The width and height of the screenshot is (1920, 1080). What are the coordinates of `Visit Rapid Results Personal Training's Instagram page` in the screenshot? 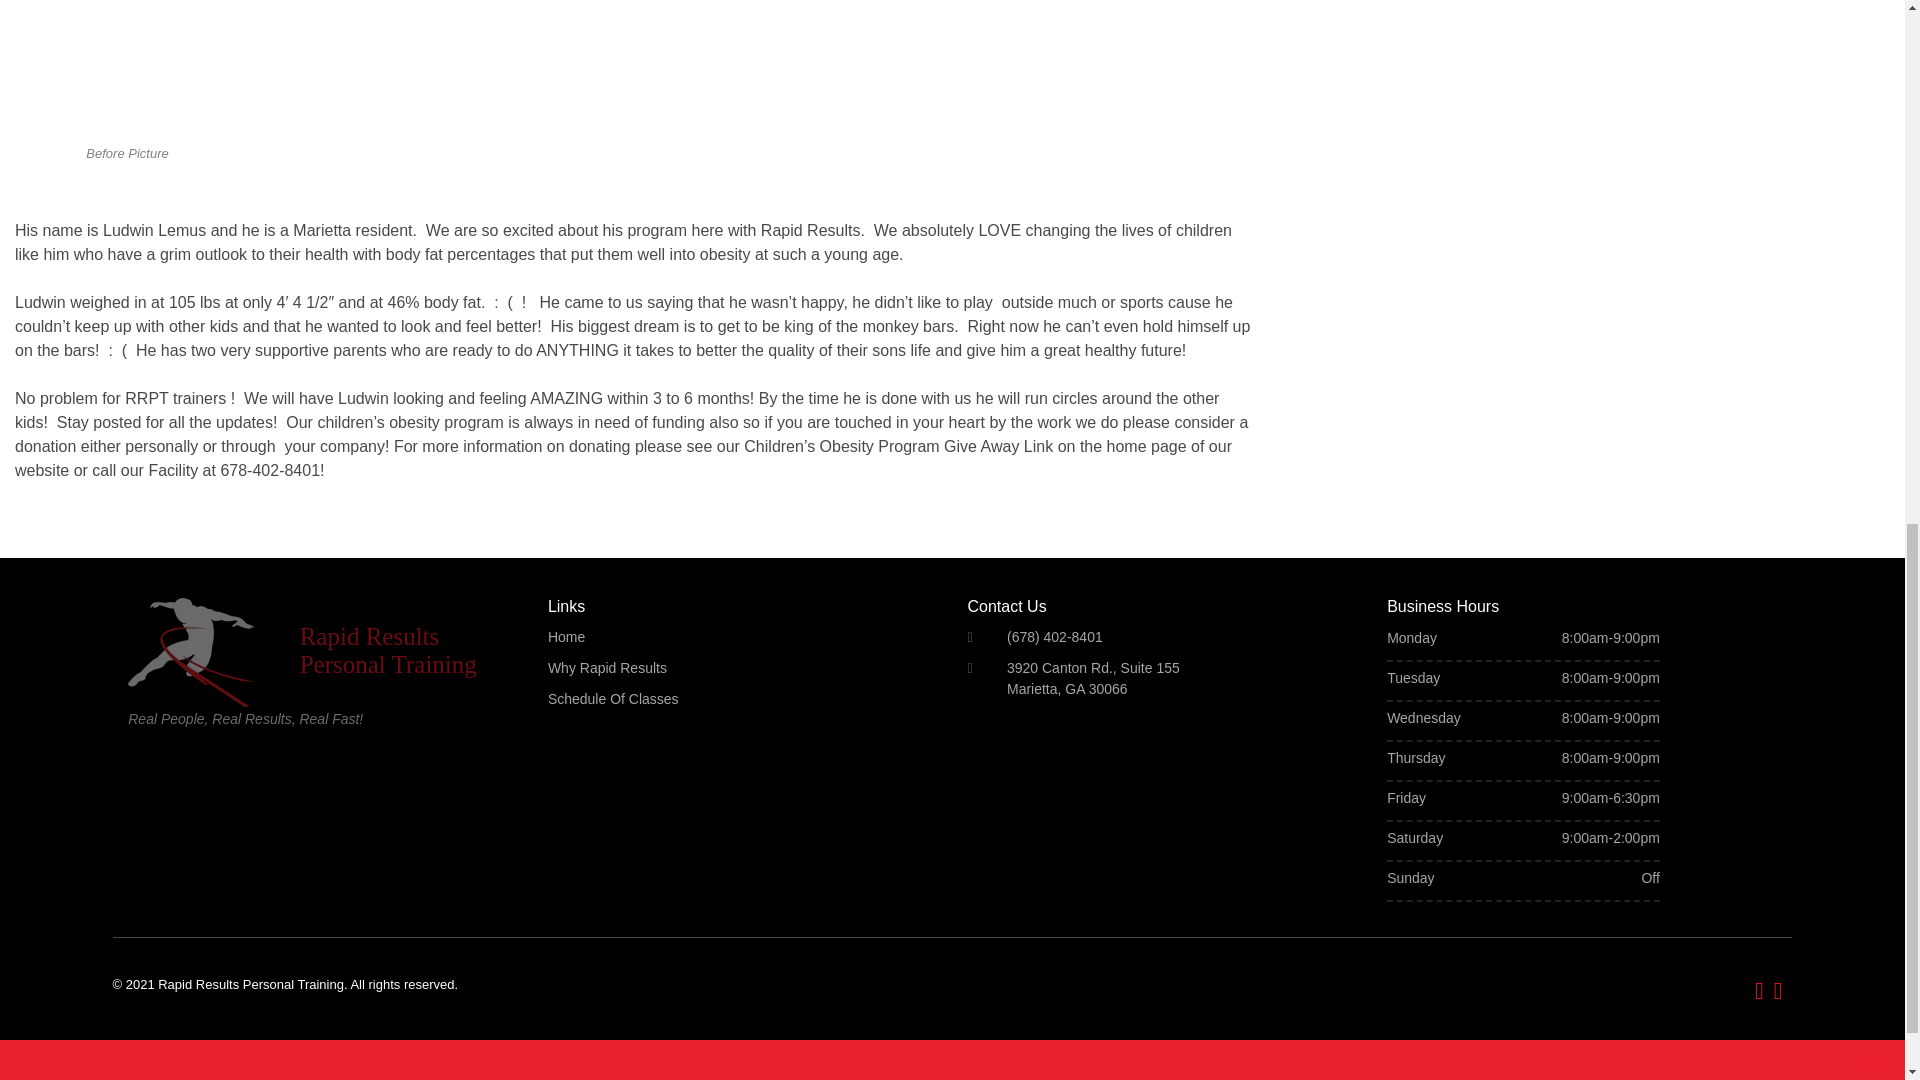 It's located at (1778, 988).